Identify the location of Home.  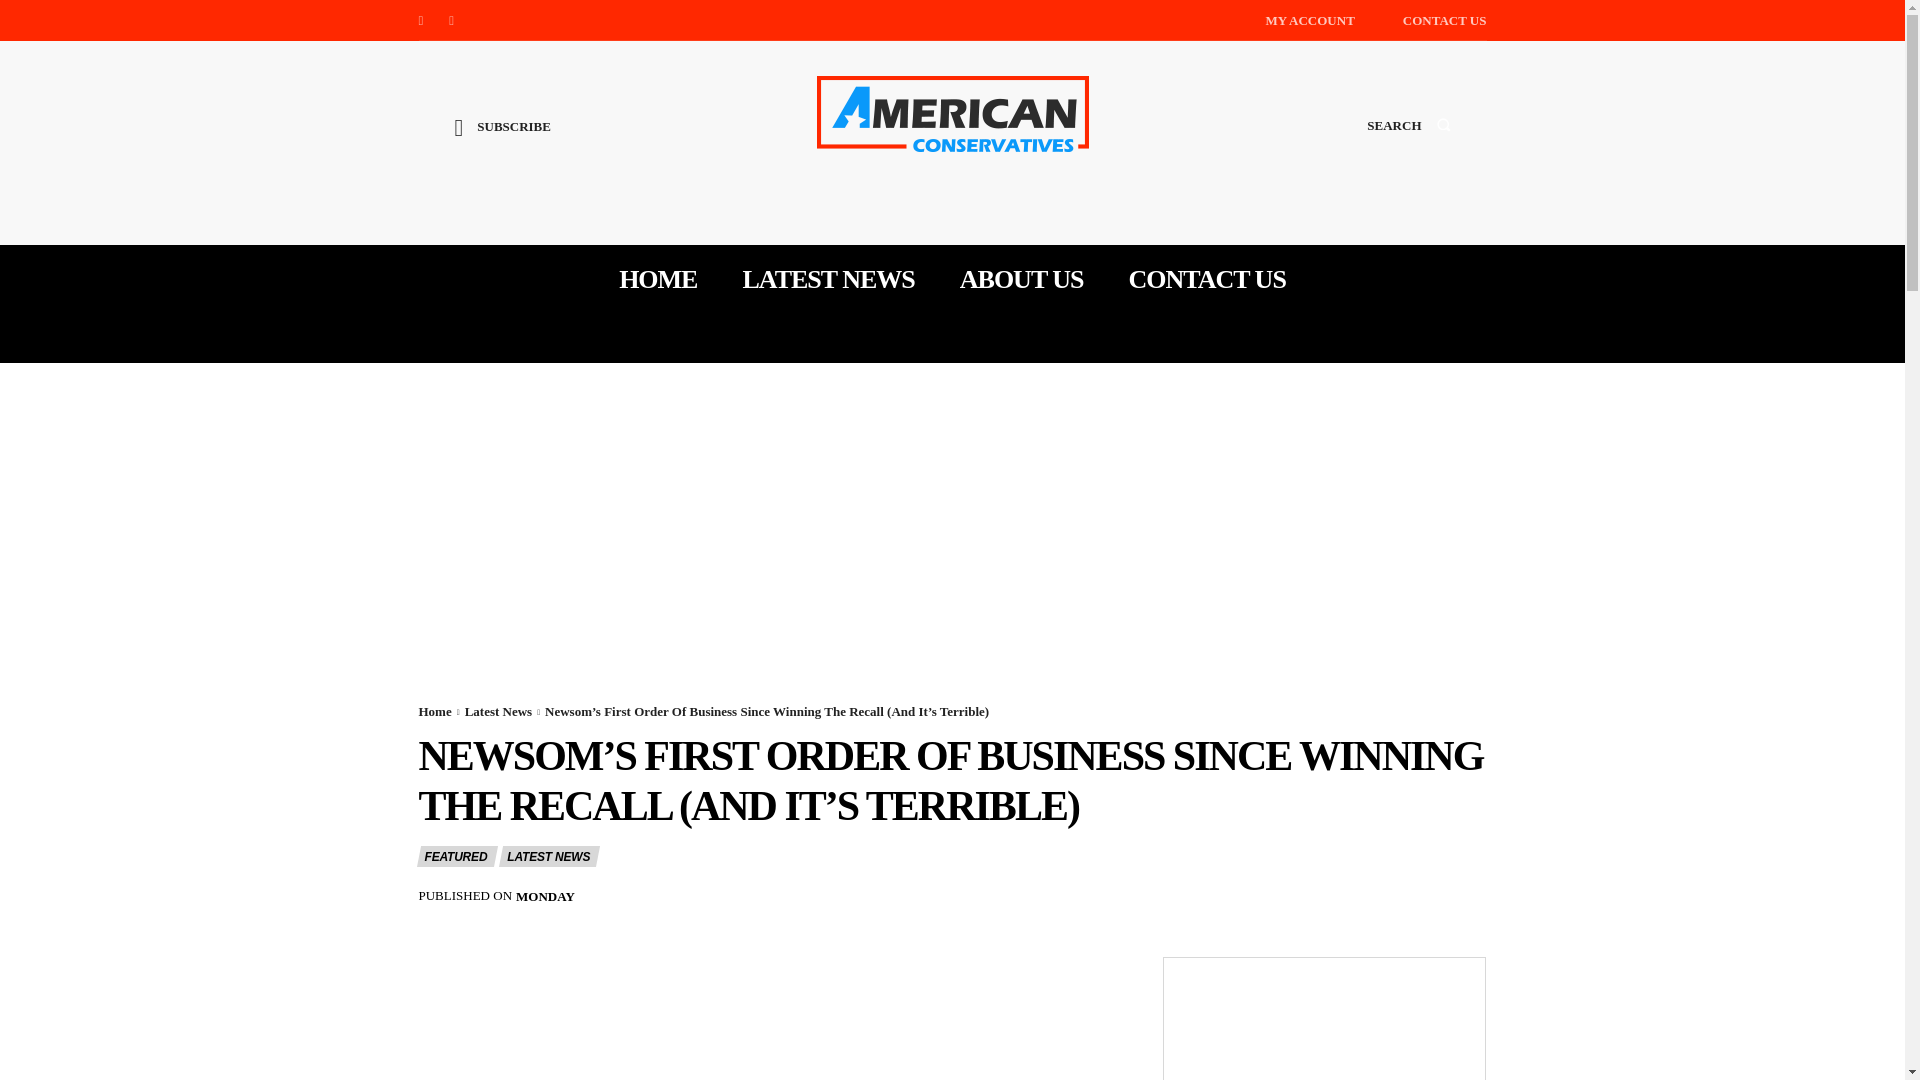
(434, 712).